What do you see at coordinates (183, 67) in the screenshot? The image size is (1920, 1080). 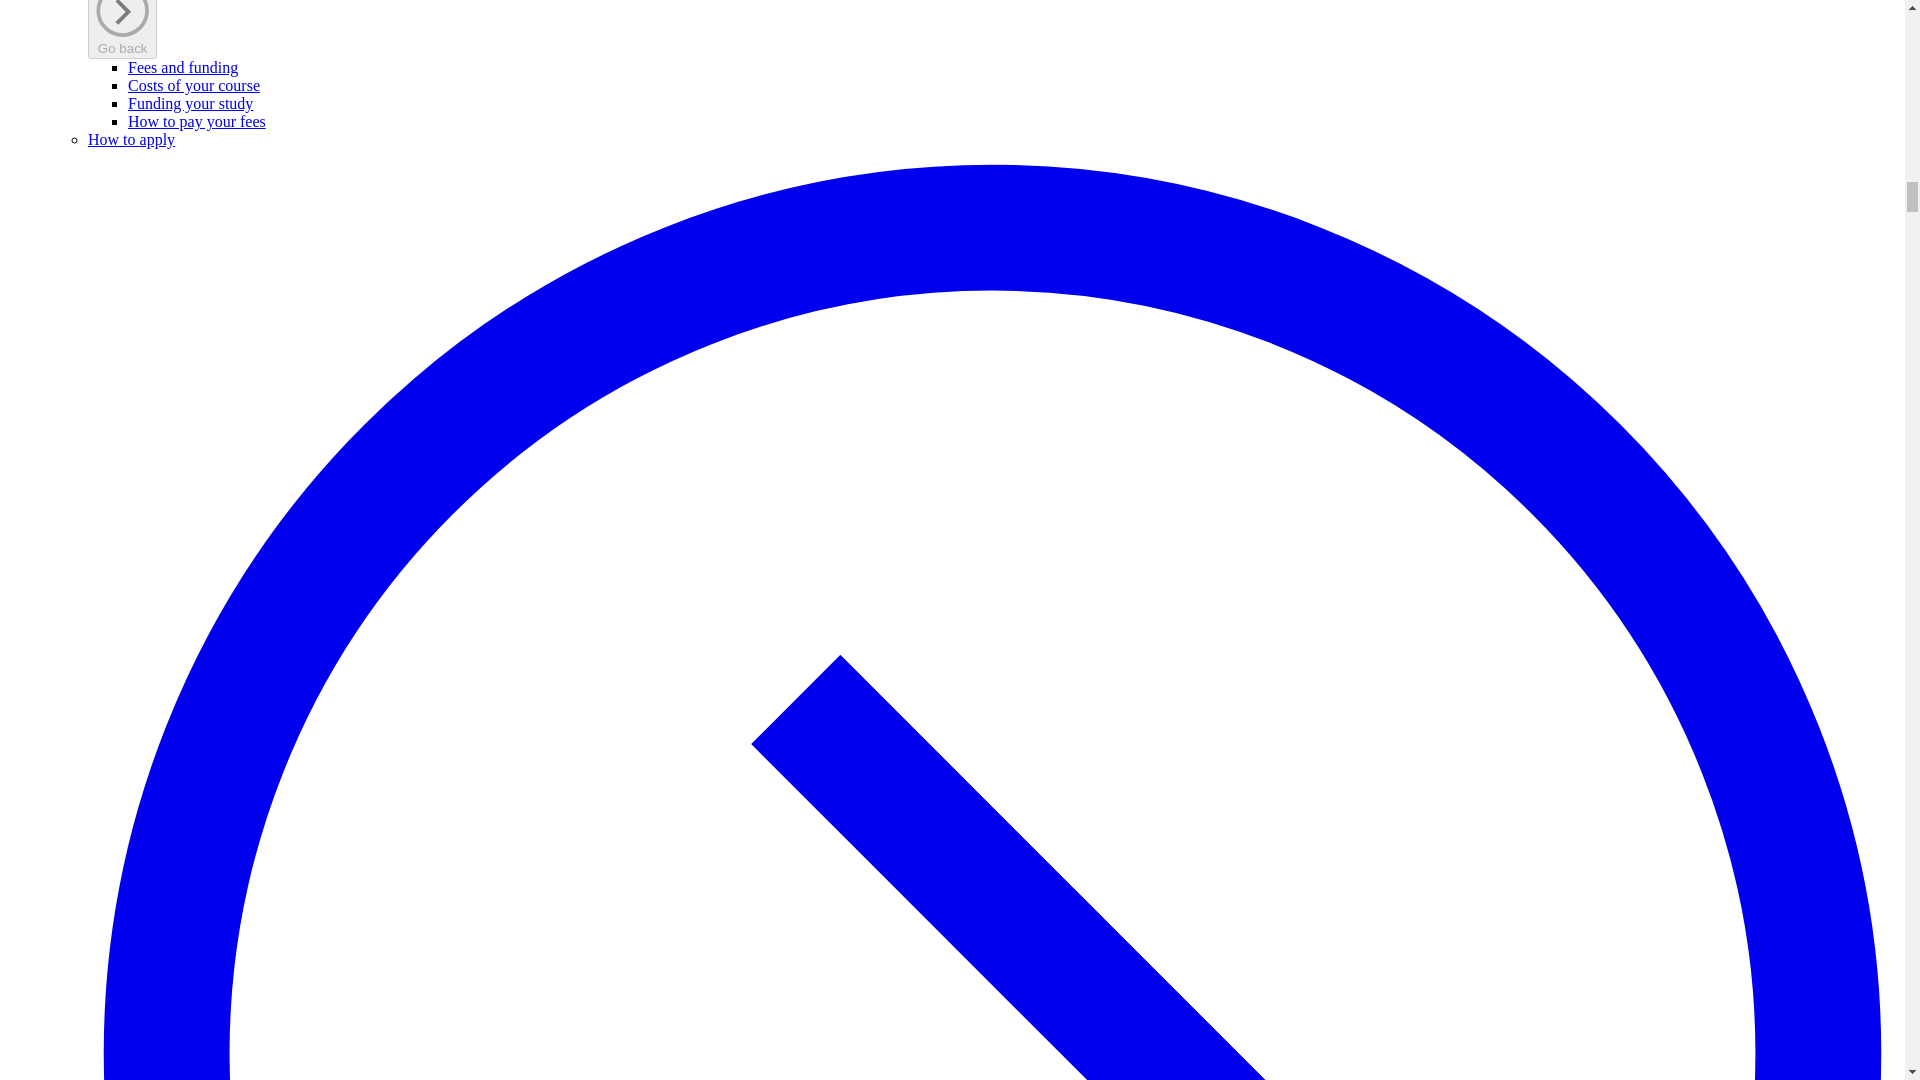 I see `Fees and funding` at bounding box center [183, 67].